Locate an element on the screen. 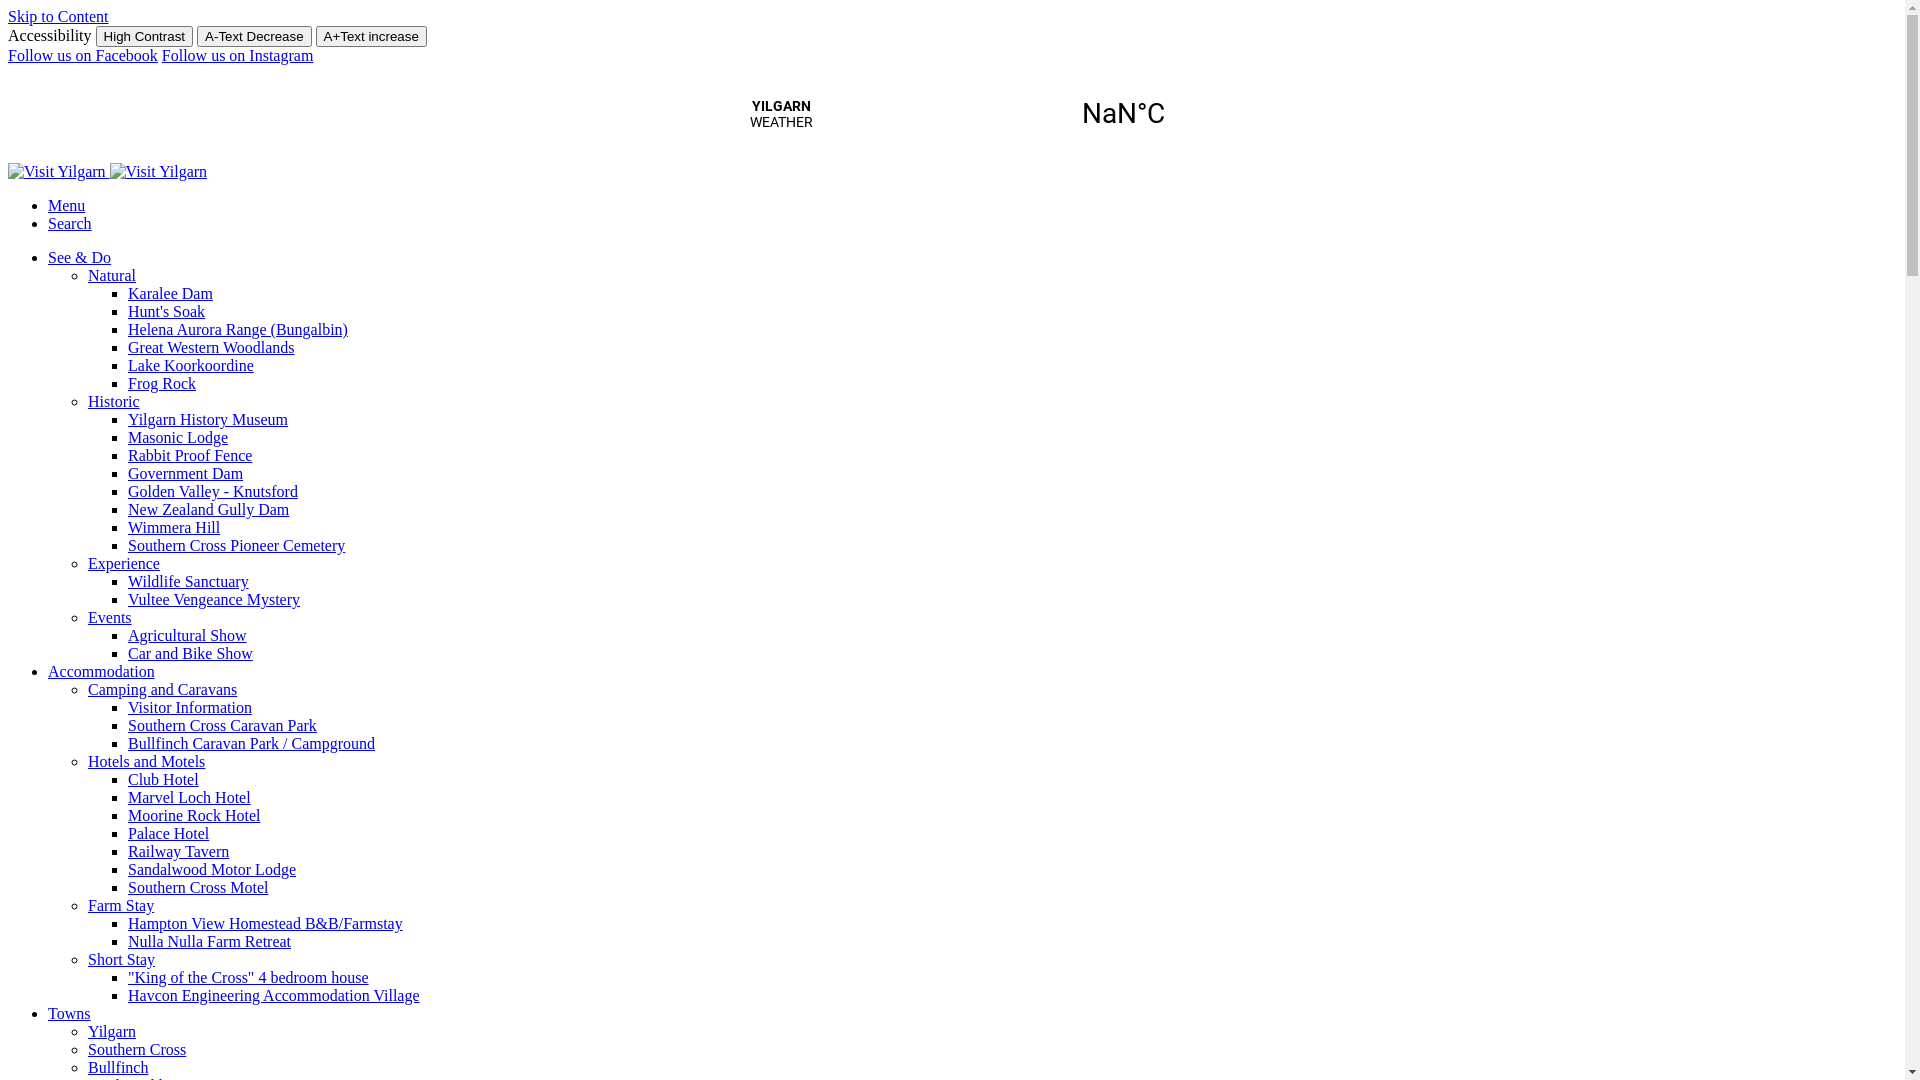  Southern Cross is located at coordinates (137, 1050).